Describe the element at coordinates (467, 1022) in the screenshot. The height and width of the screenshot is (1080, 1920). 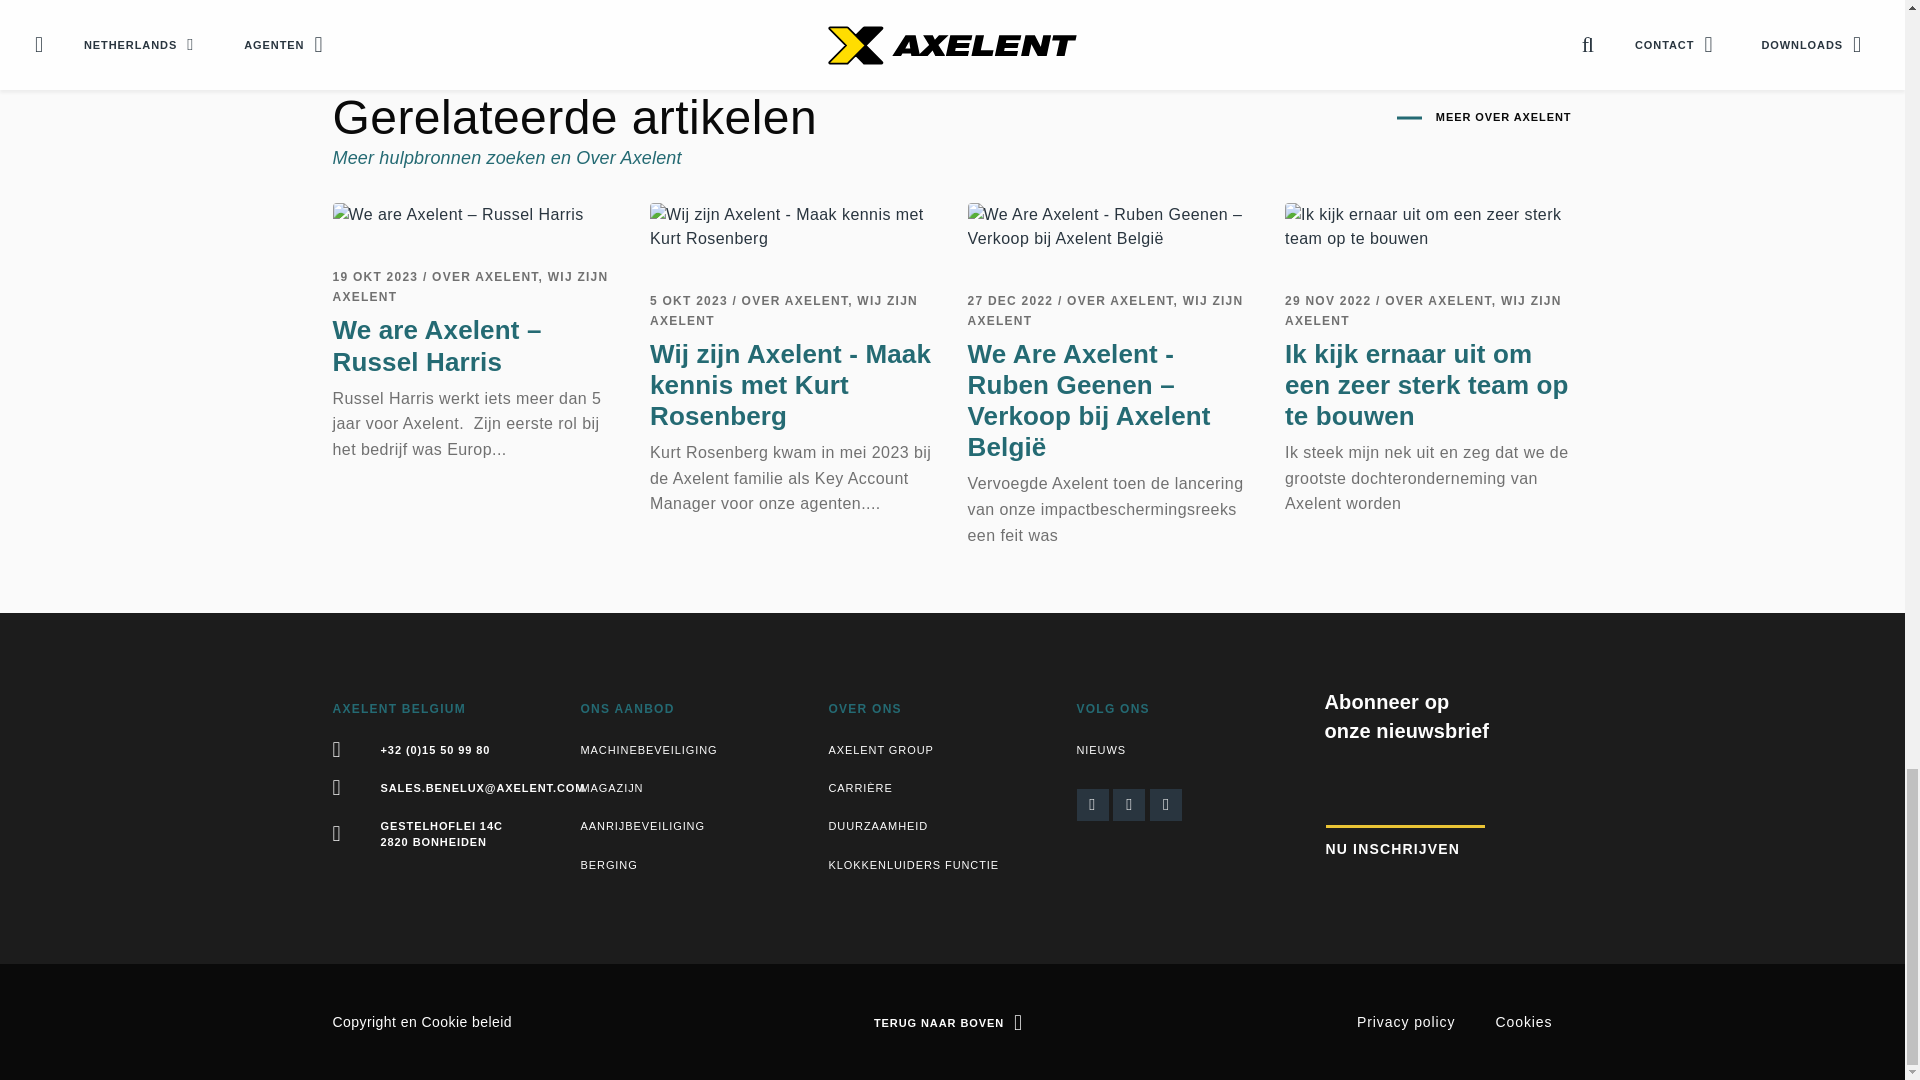
I see `Cookies` at that location.